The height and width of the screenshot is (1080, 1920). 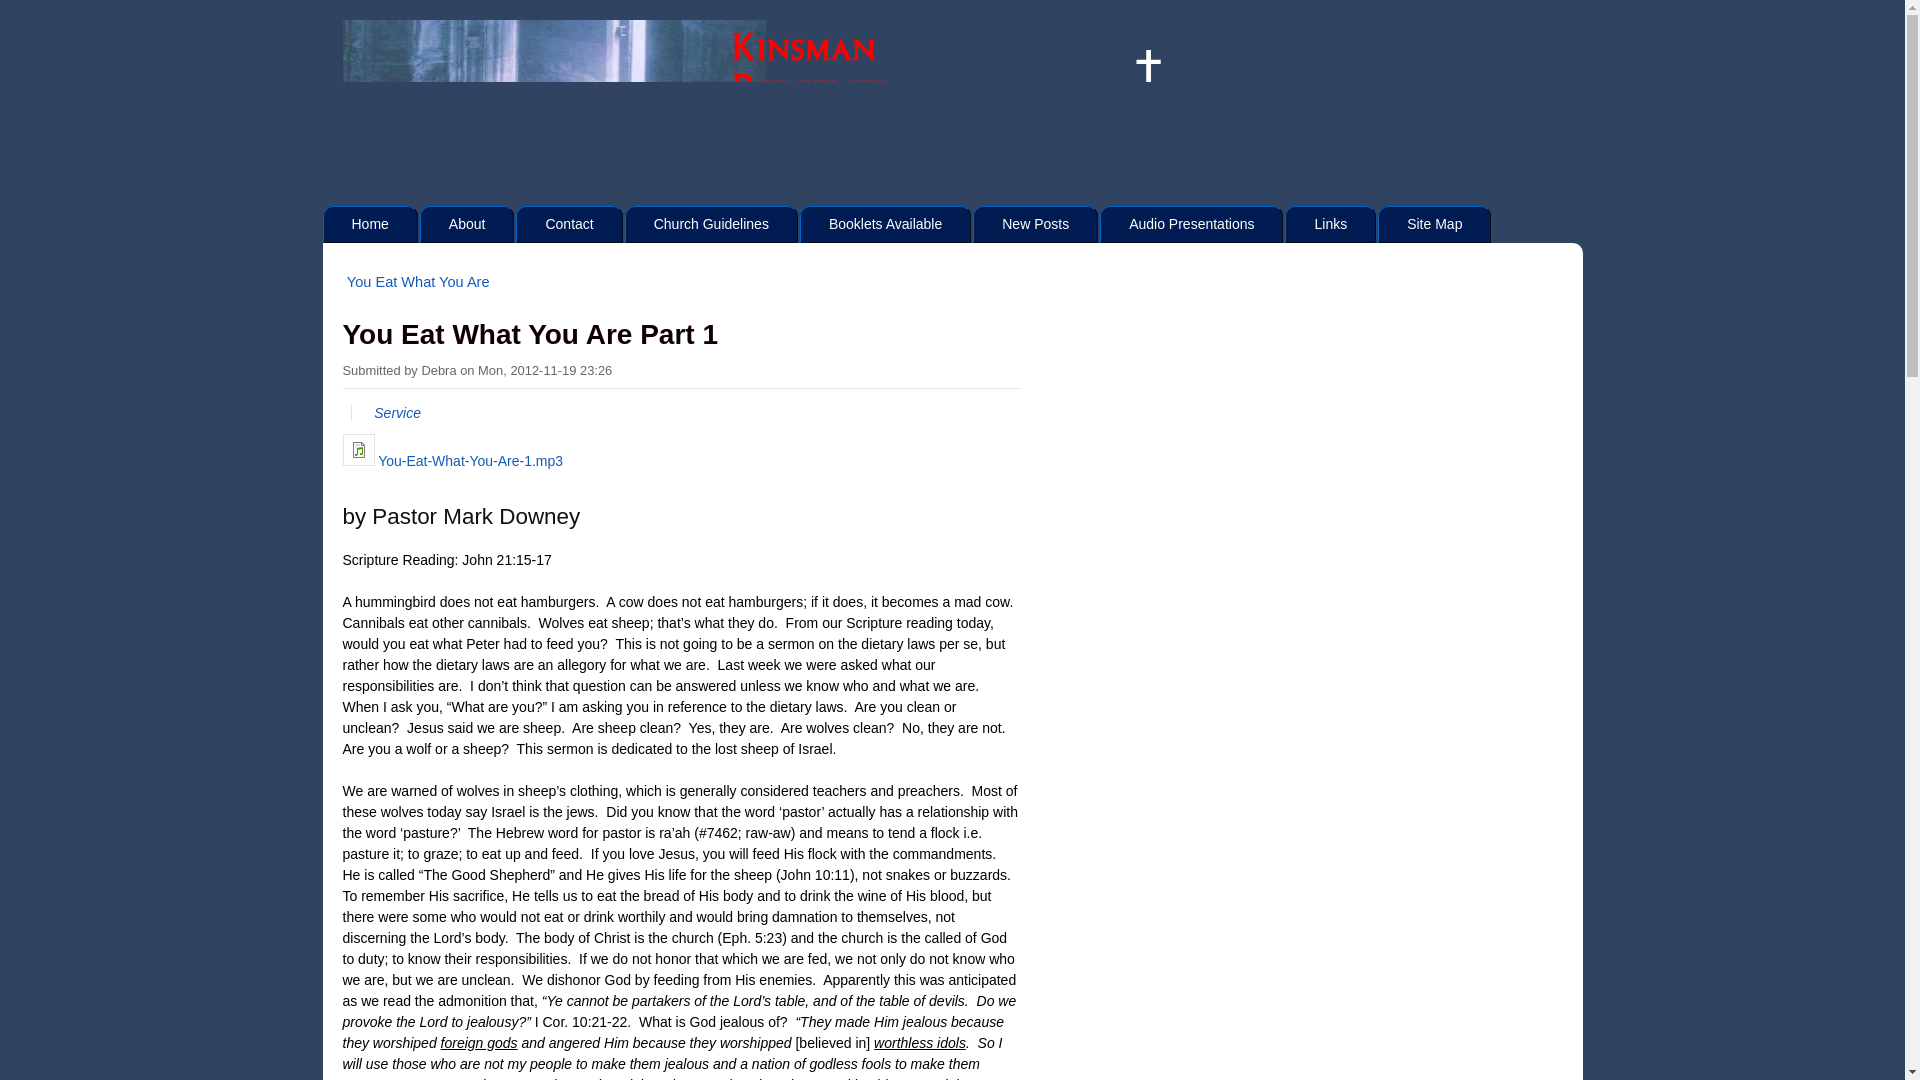 What do you see at coordinates (1036, 224) in the screenshot?
I see `New Posts` at bounding box center [1036, 224].